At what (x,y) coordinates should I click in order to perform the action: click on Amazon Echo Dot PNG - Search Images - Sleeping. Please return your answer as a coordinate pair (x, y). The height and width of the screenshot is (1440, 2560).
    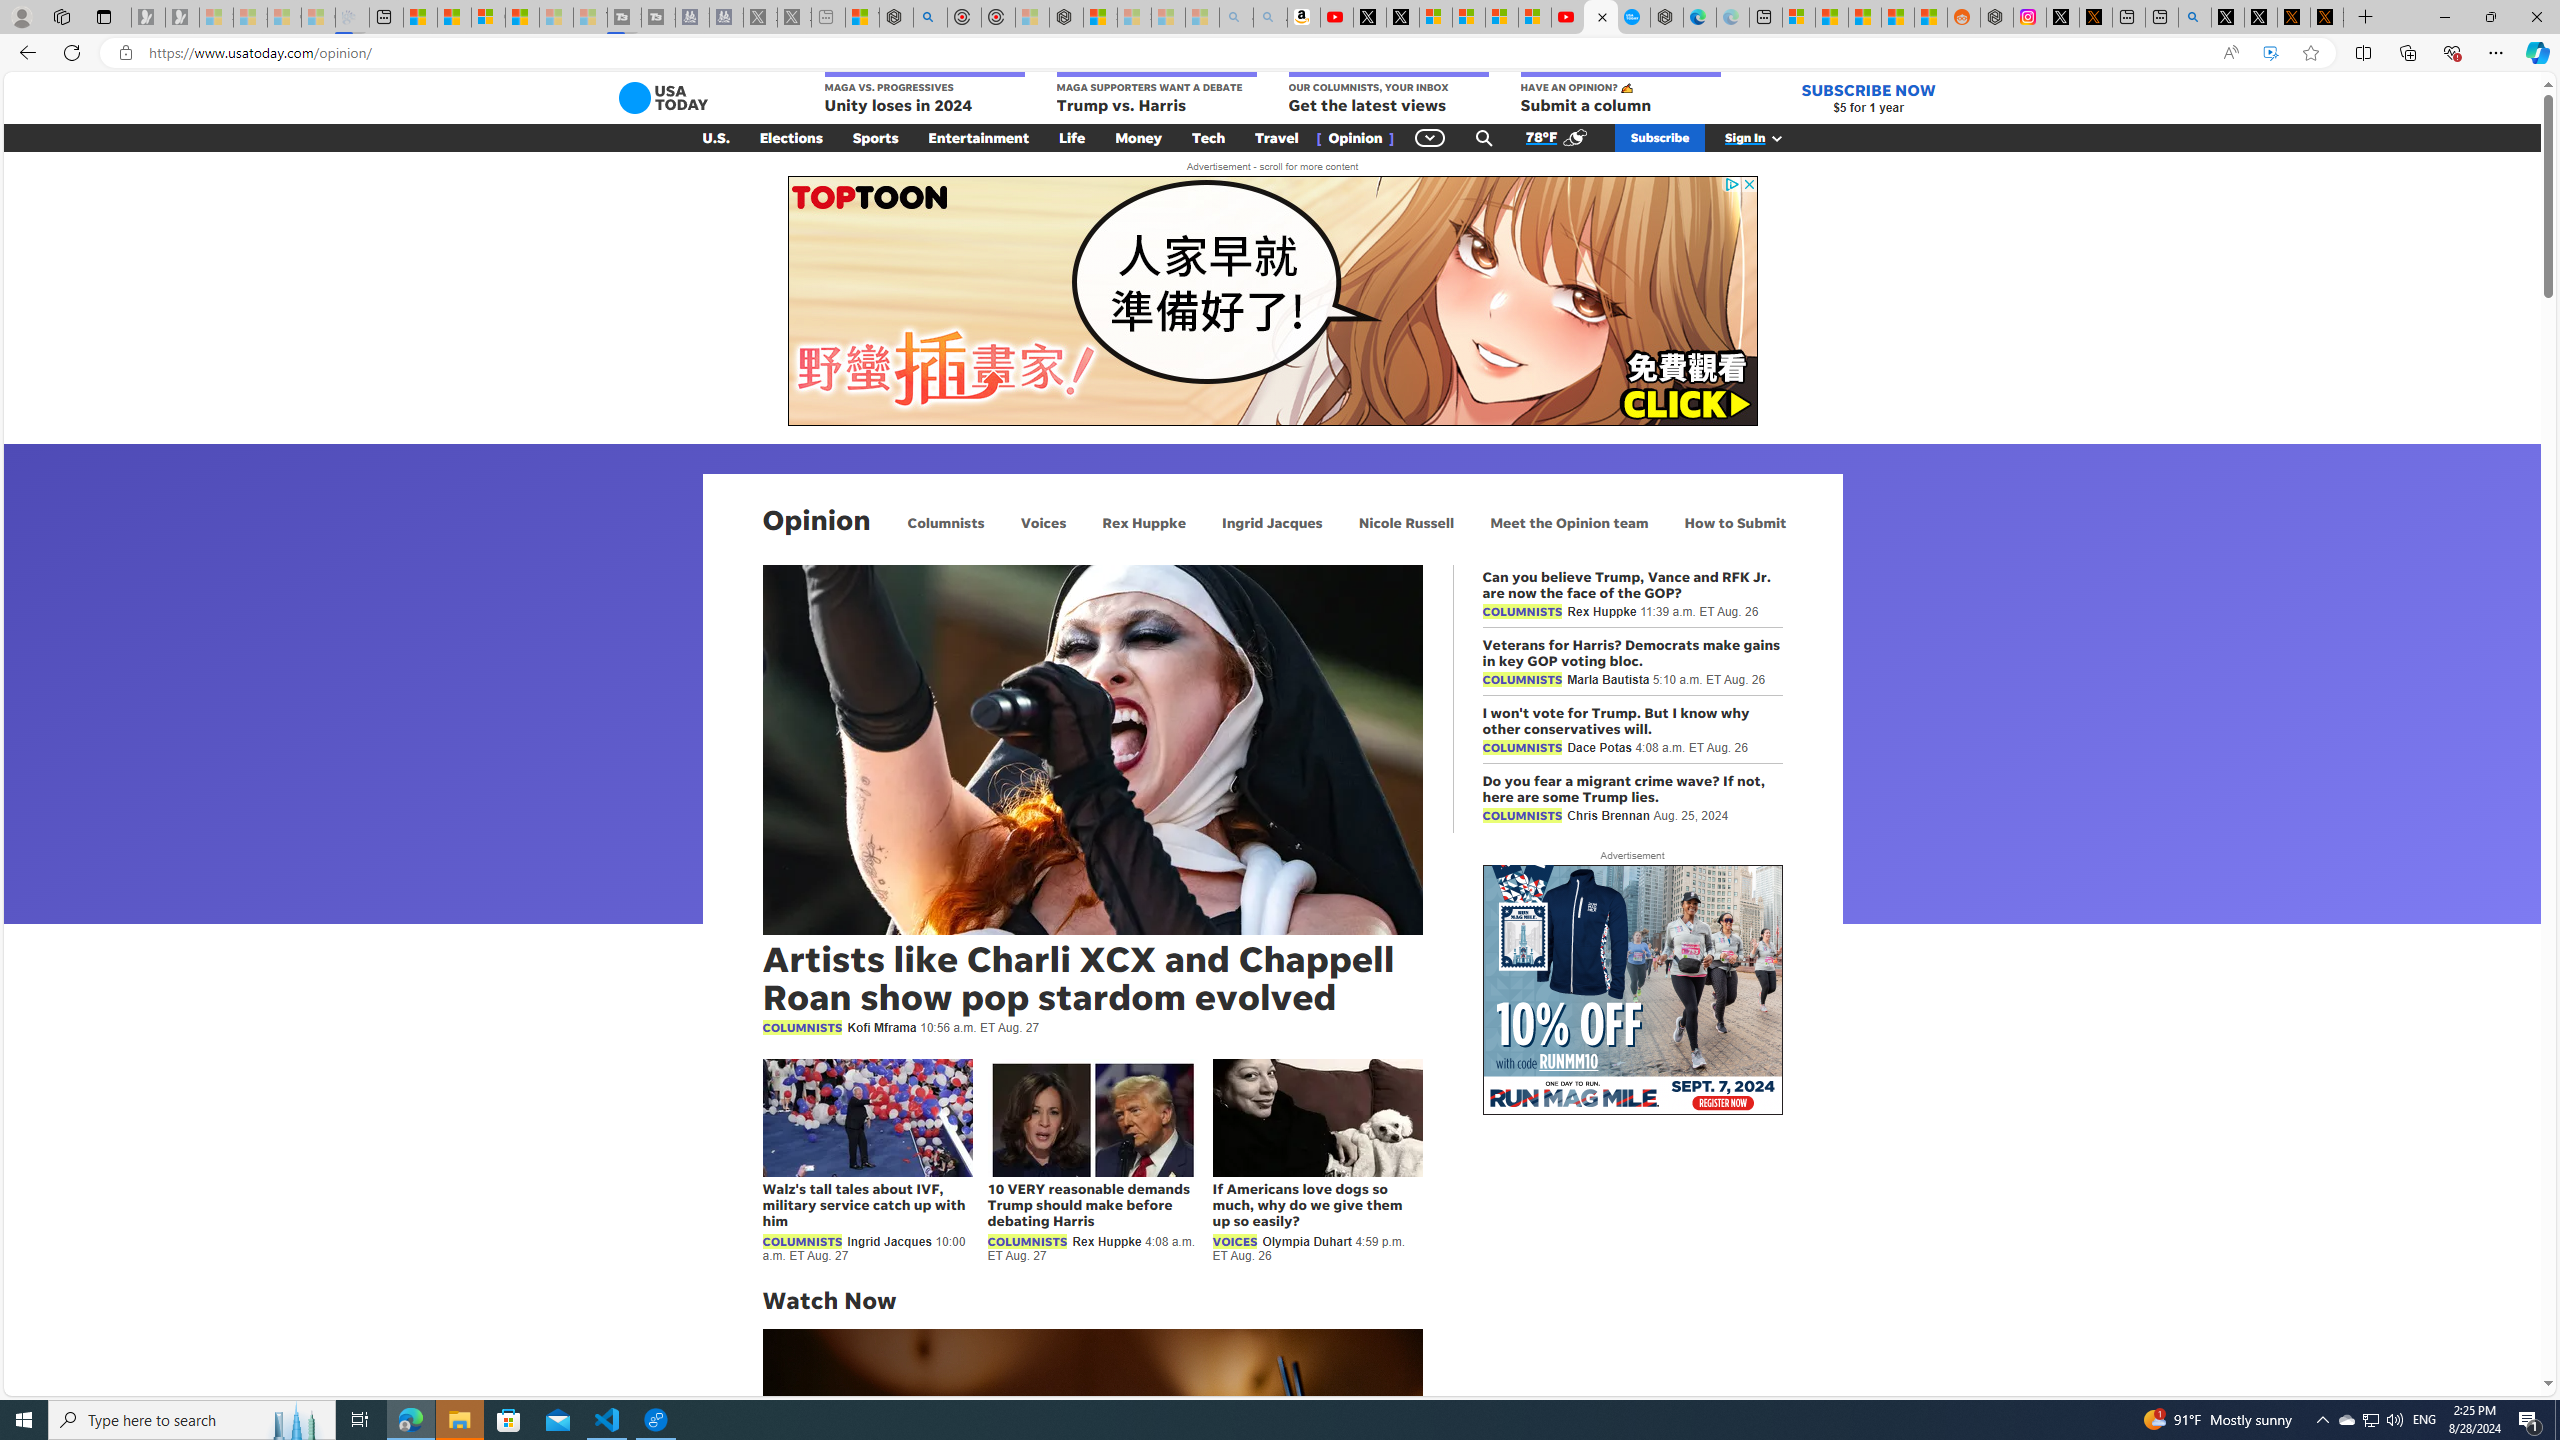
    Looking at the image, I should click on (1270, 17).